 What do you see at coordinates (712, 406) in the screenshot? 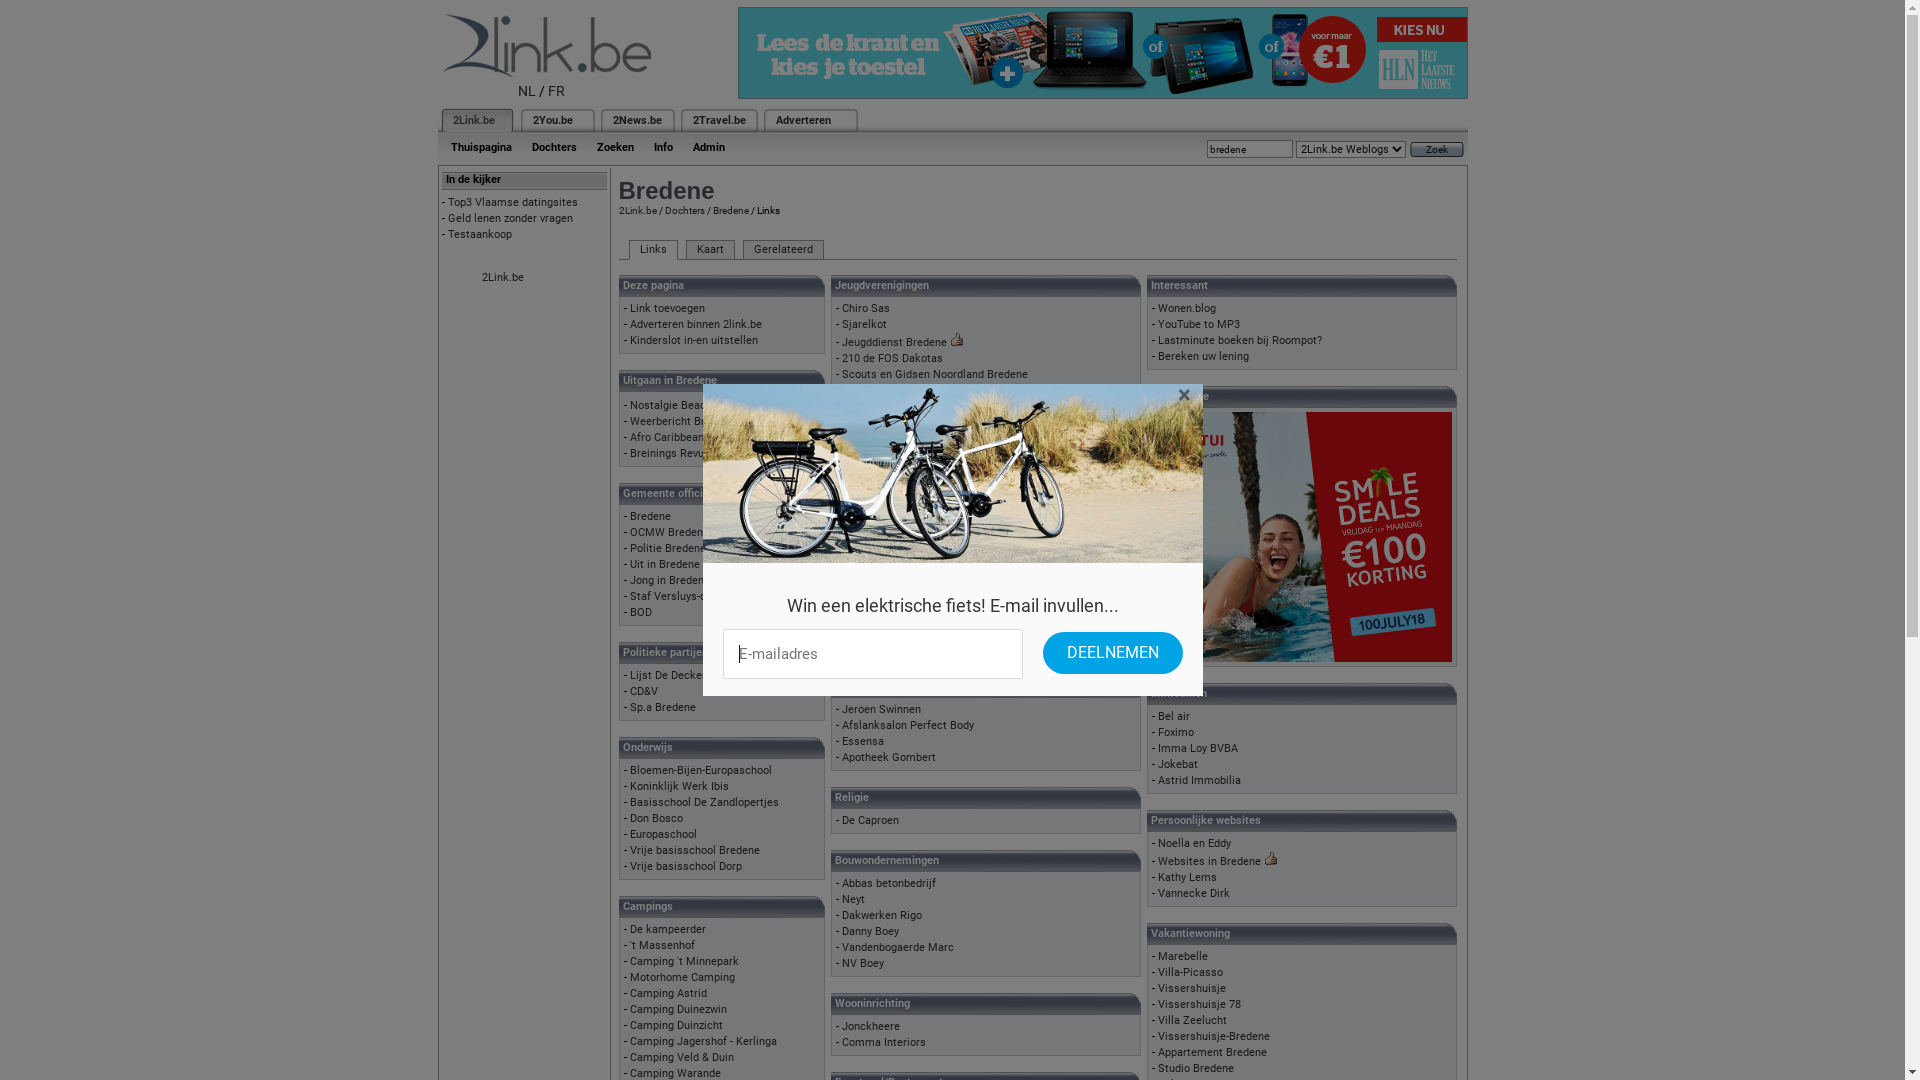
I see `Nostalgie Beachfestival Bredene` at bounding box center [712, 406].